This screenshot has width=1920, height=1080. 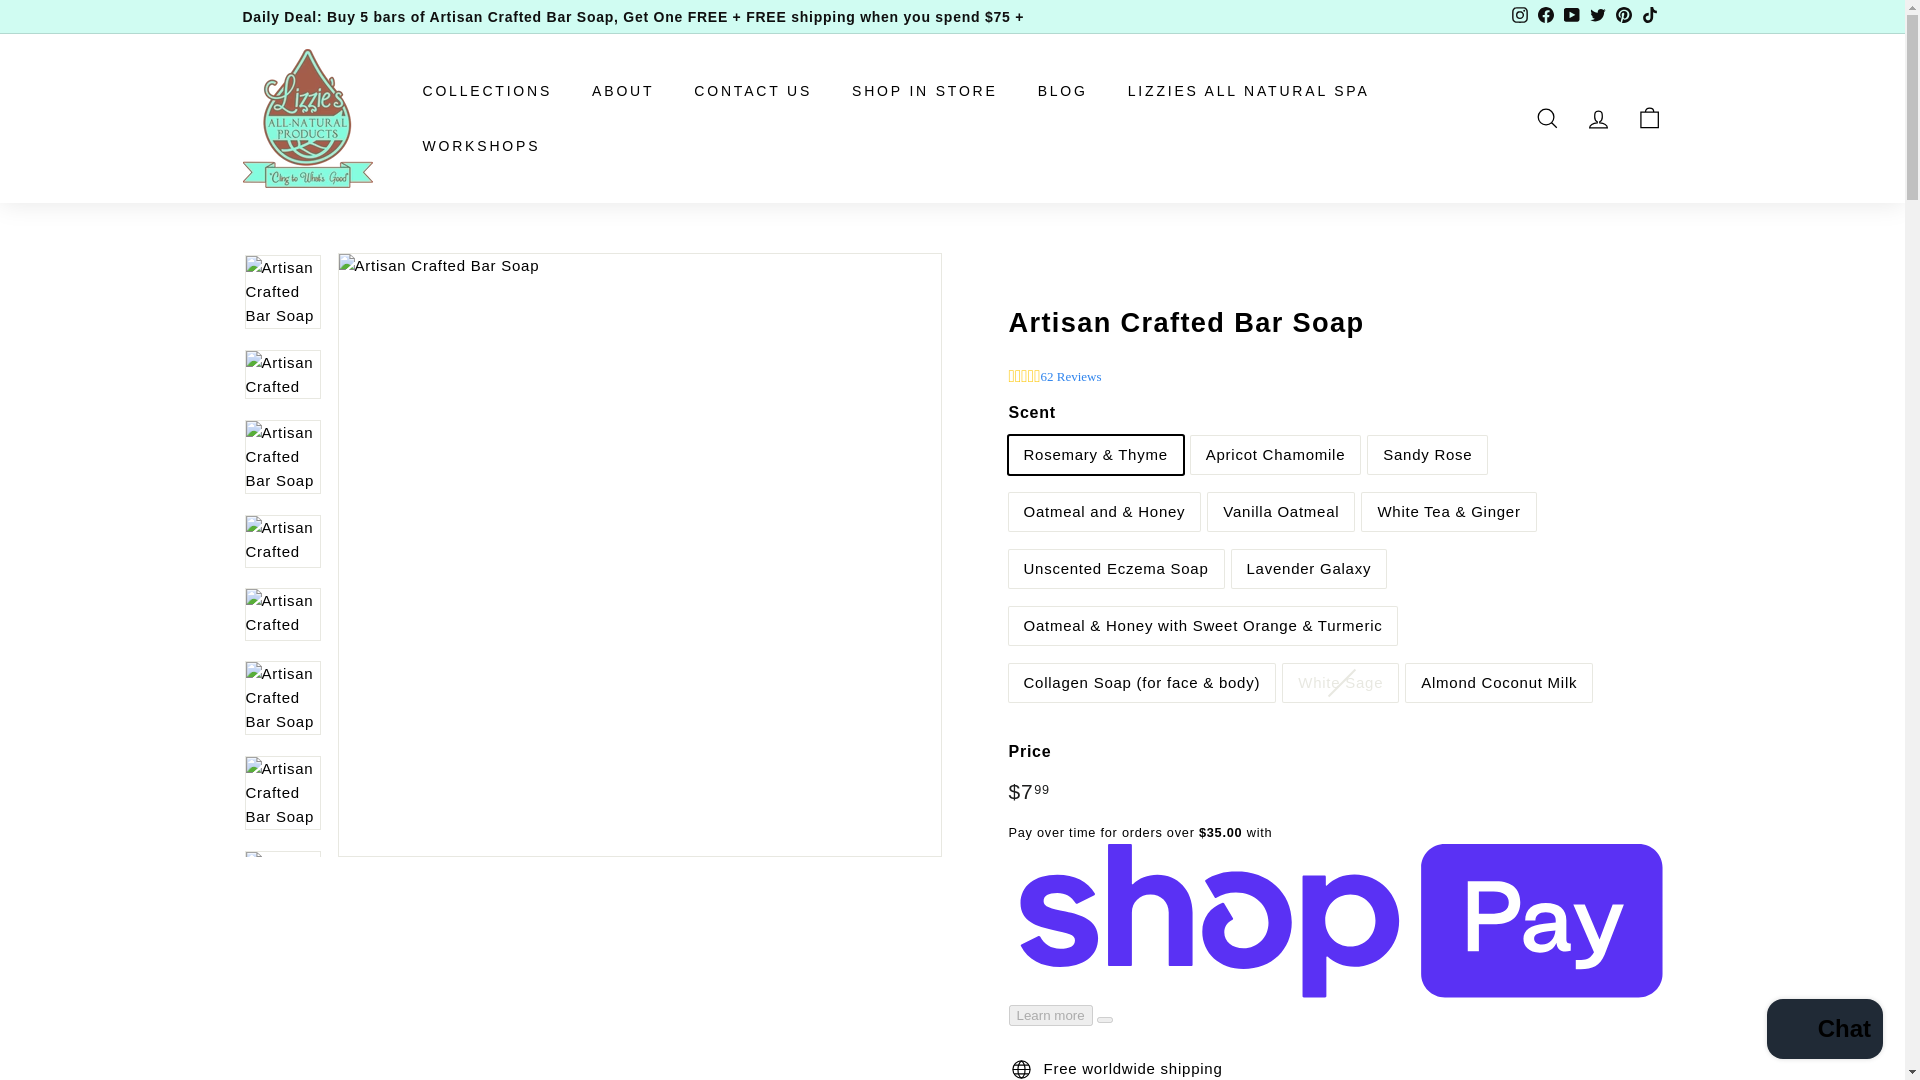 What do you see at coordinates (1824, 1031) in the screenshot?
I see `Shopify online store chat` at bounding box center [1824, 1031].